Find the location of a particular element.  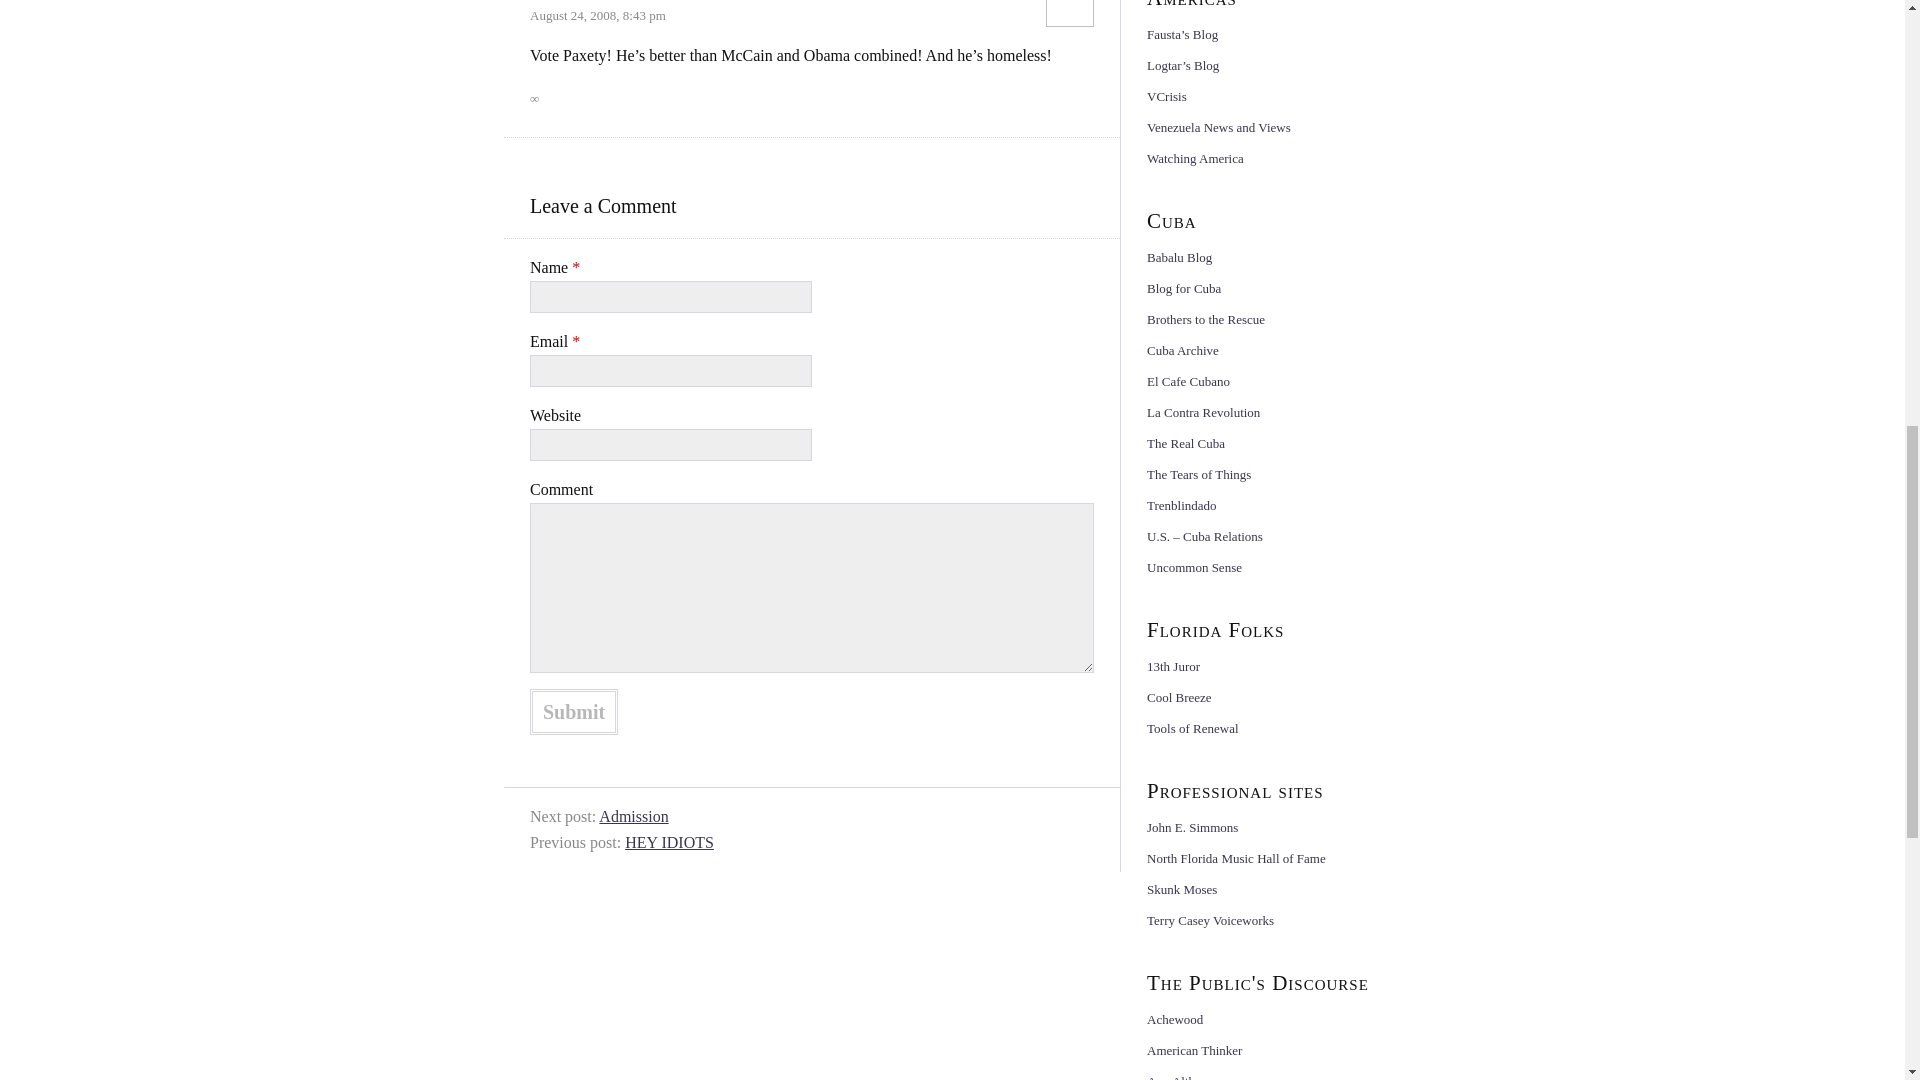

Venezuela News and Views is located at coordinates (1218, 127).